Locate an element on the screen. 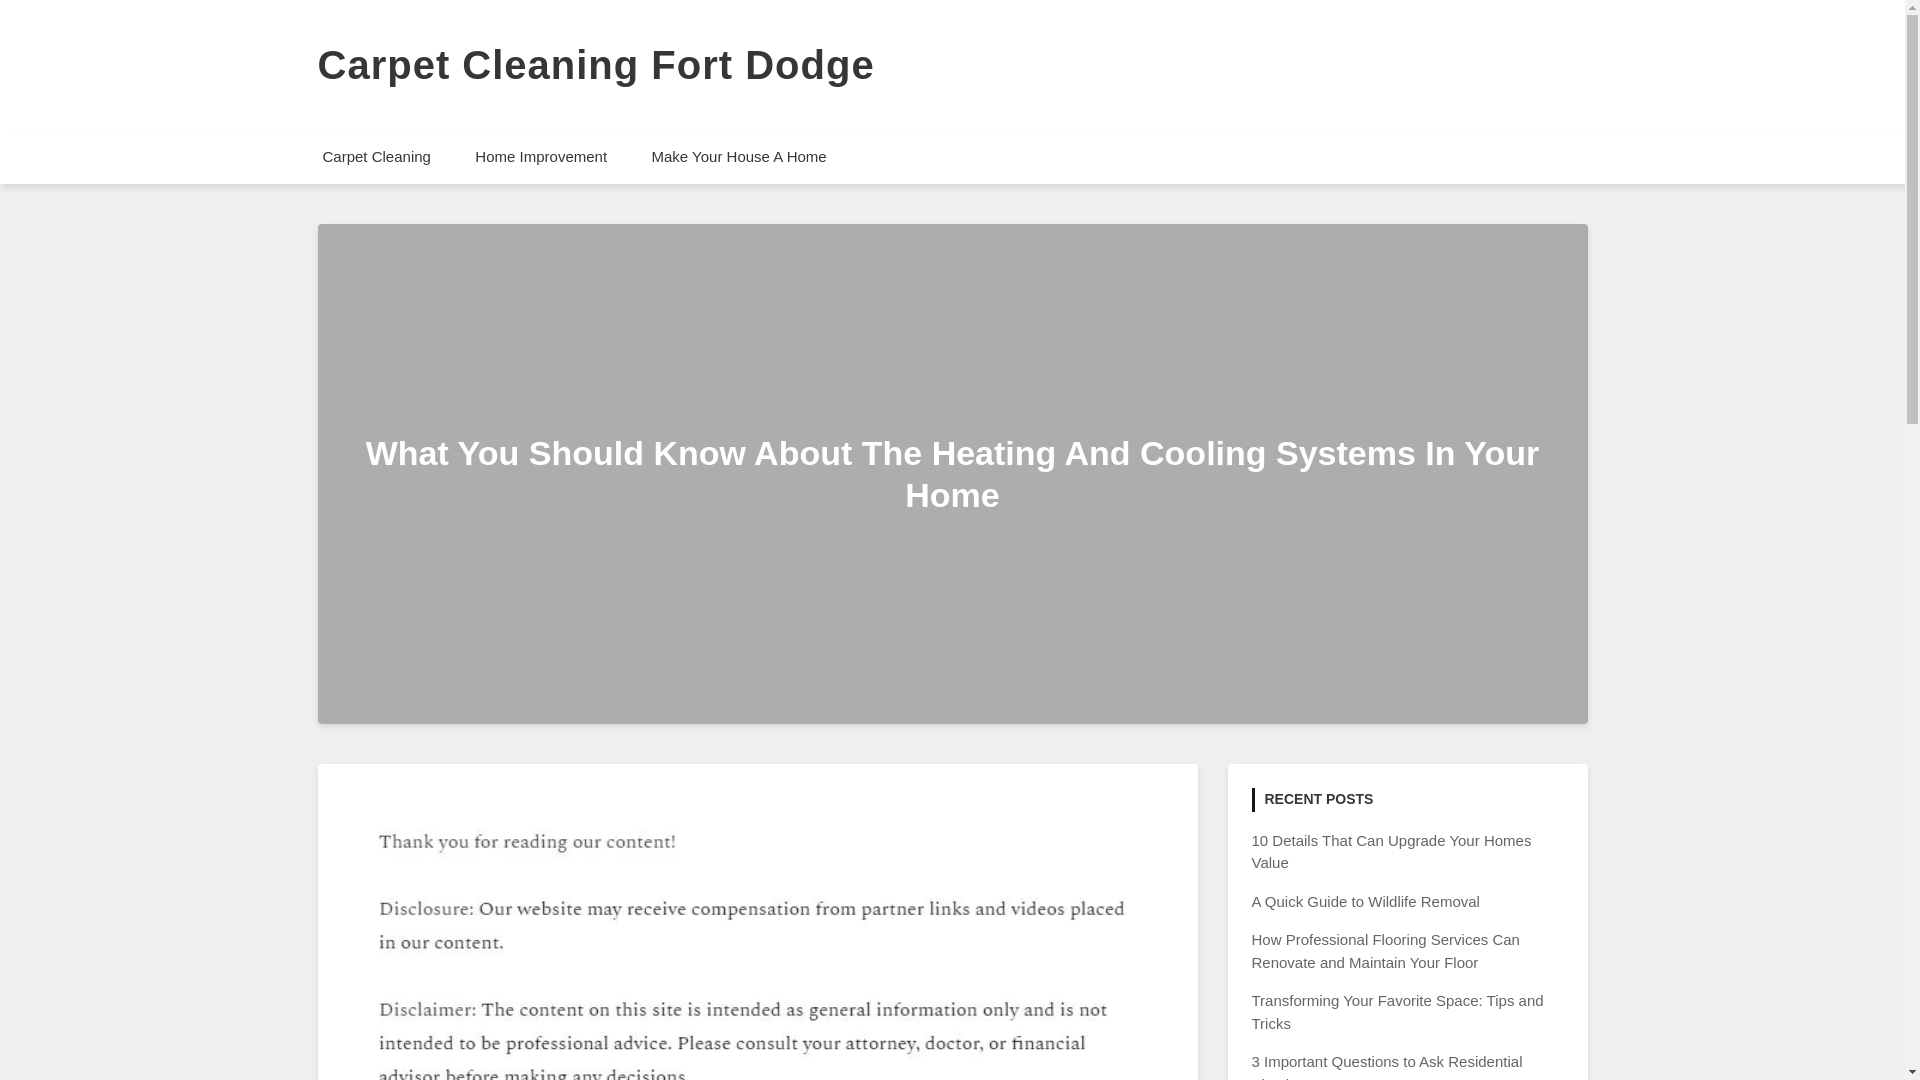 Image resolution: width=1920 pixels, height=1080 pixels. Transforming Your Favorite Space: Tips and Tricks is located at coordinates (1397, 1012).